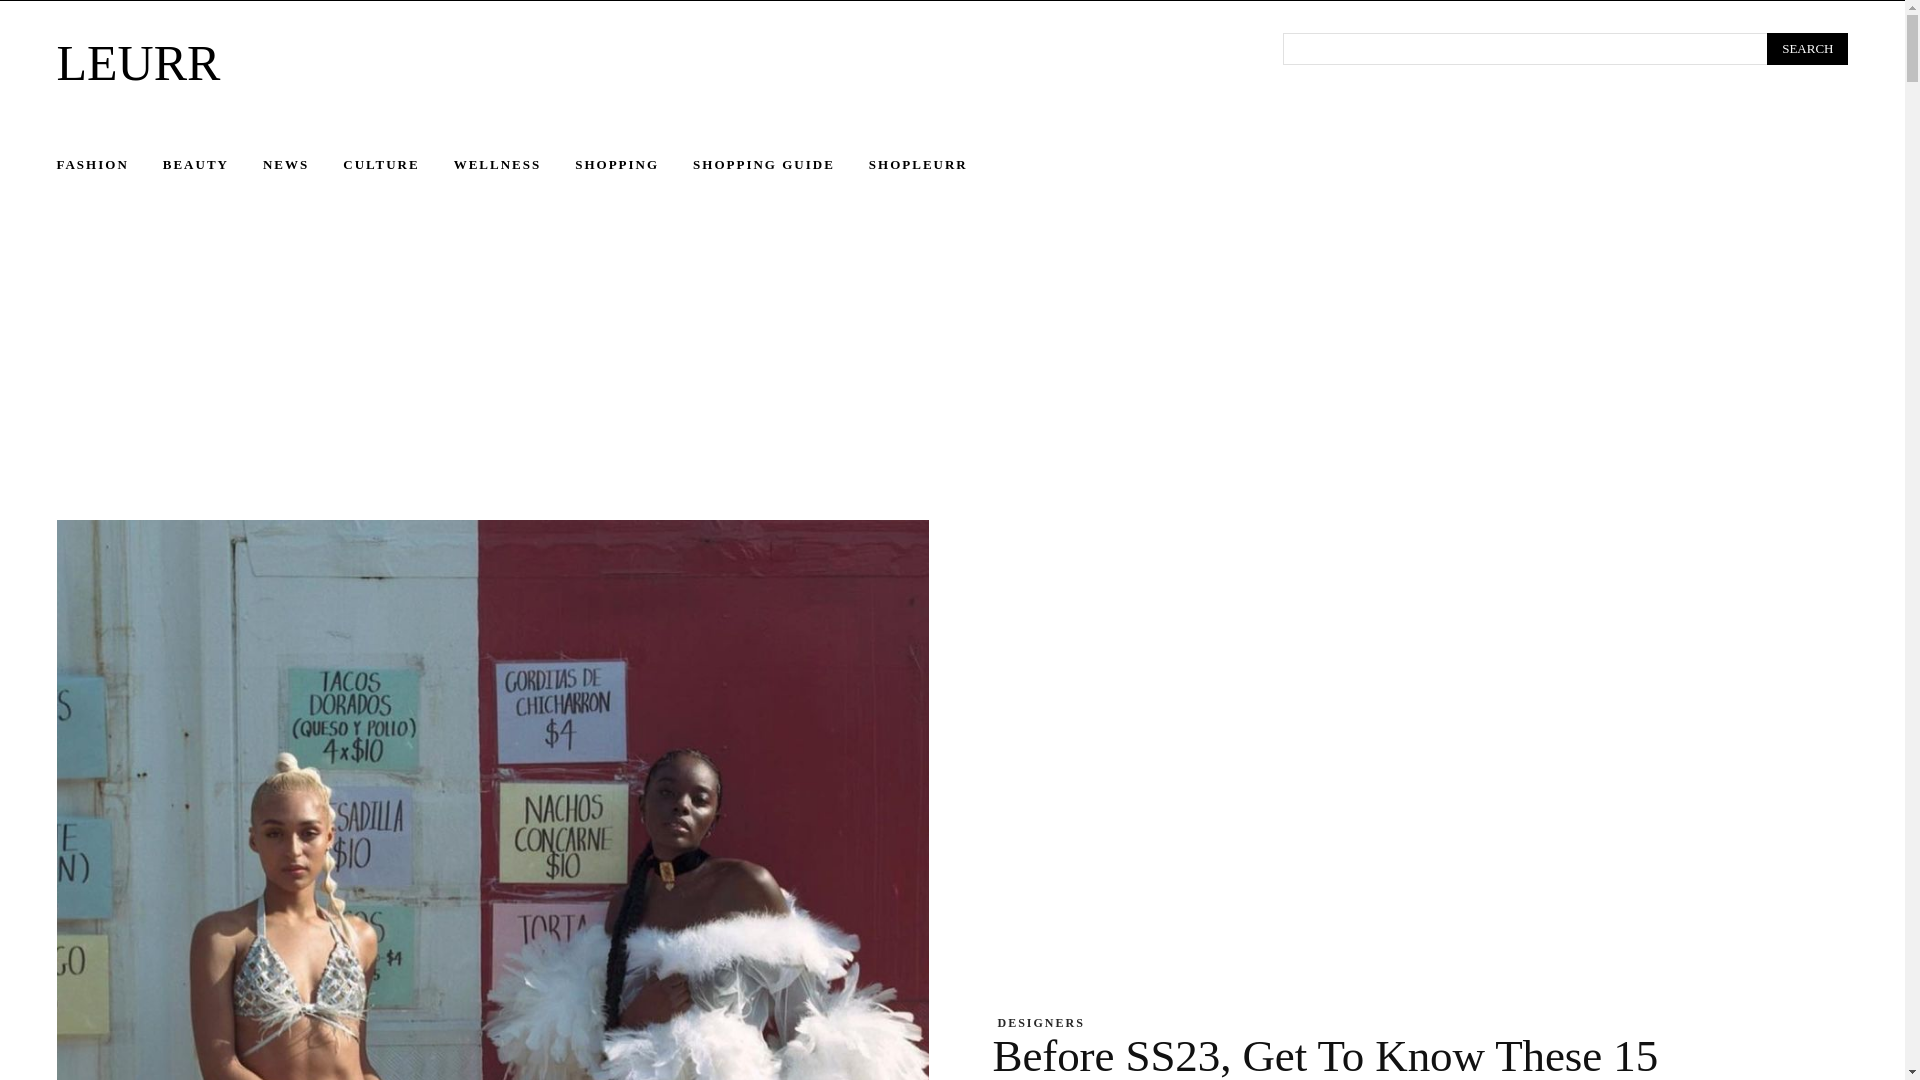 This screenshot has width=1920, height=1080. What do you see at coordinates (781, 165) in the screenshot?
I see `SHOPPING GUIDE` at bounding box center [781, 165].